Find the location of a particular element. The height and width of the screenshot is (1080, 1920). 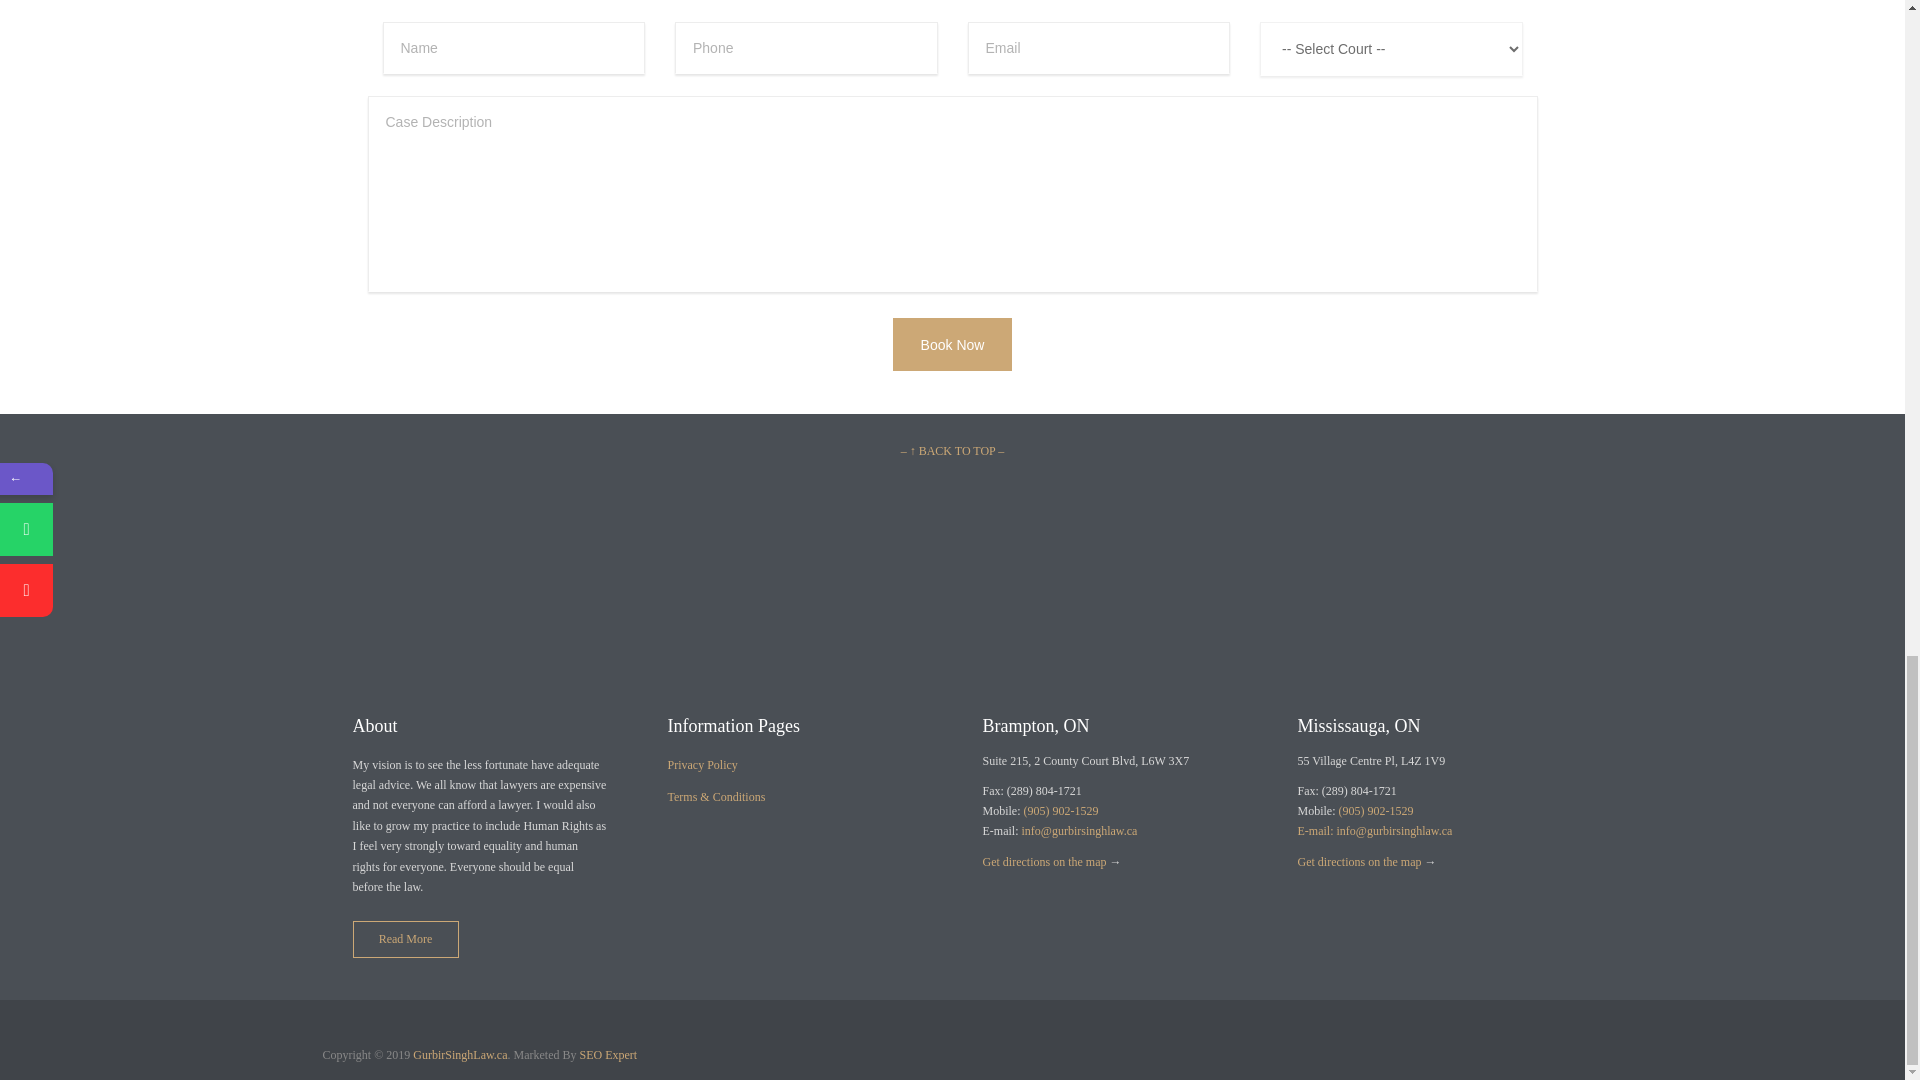

Book Now is located at coordinates (952, 344).